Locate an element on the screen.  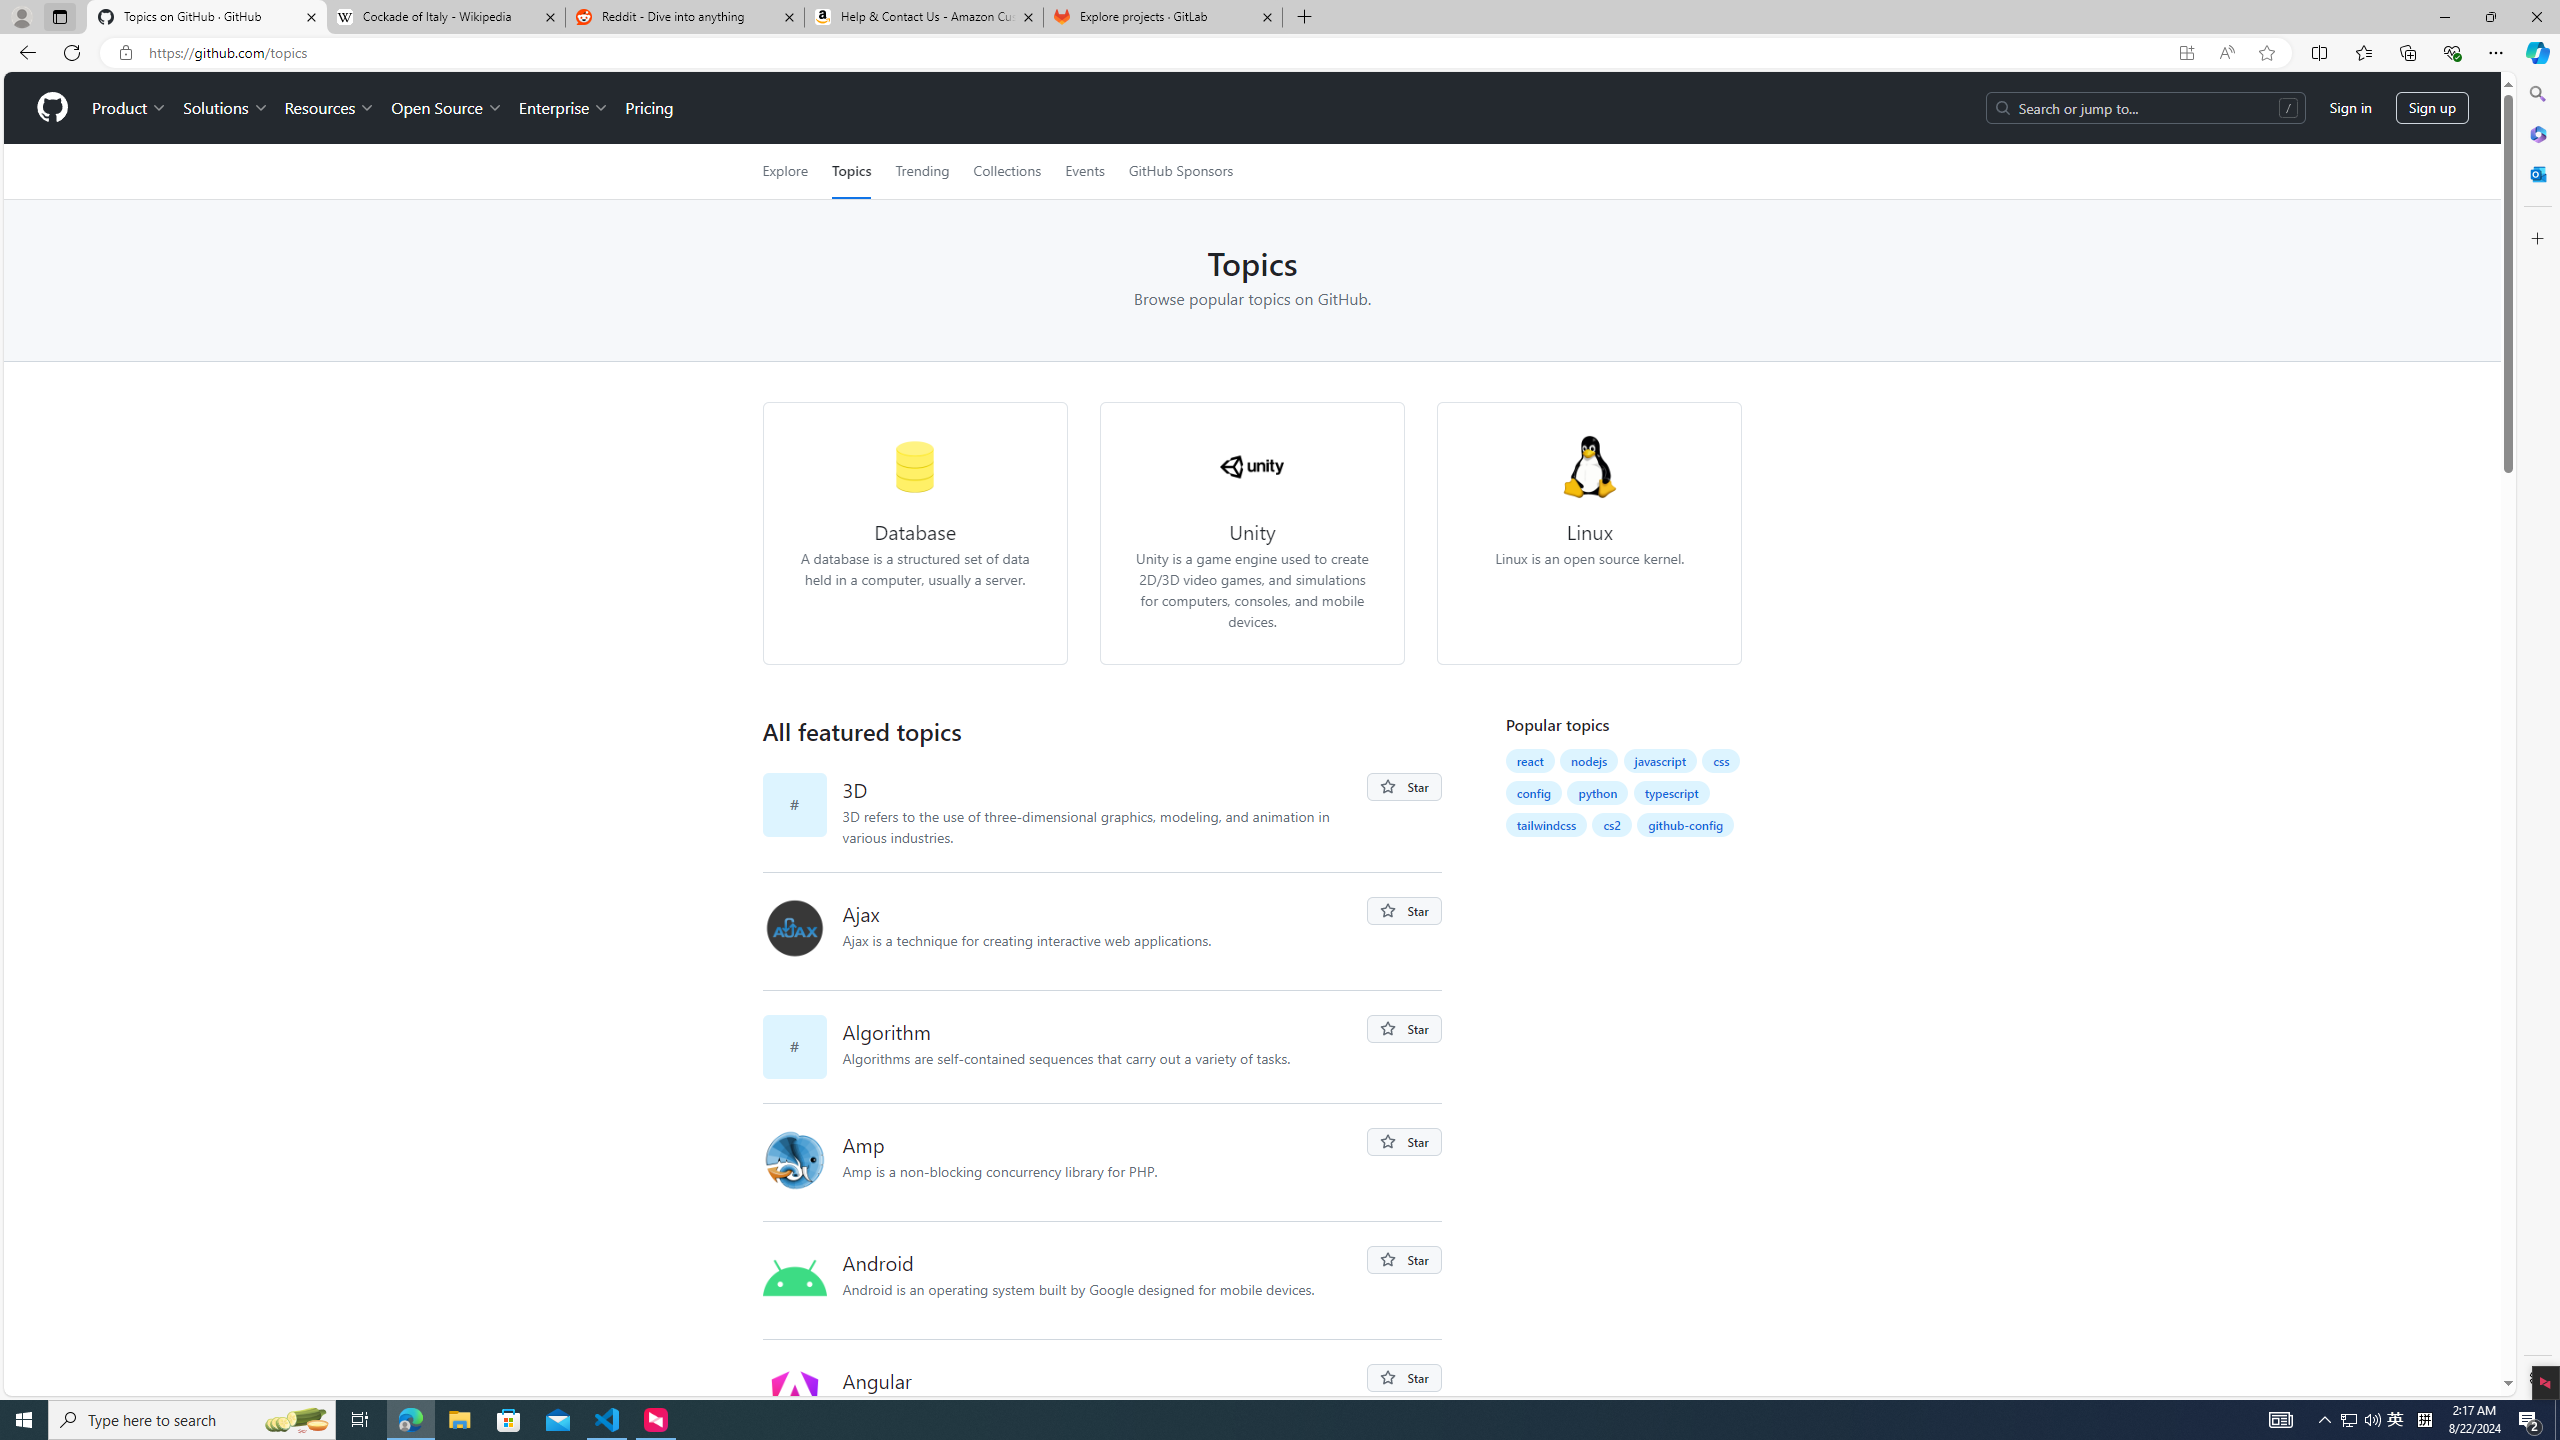
Amp Amp is a non-blocking concurrency library for PHP. is located at coordinates (1104, 1162).